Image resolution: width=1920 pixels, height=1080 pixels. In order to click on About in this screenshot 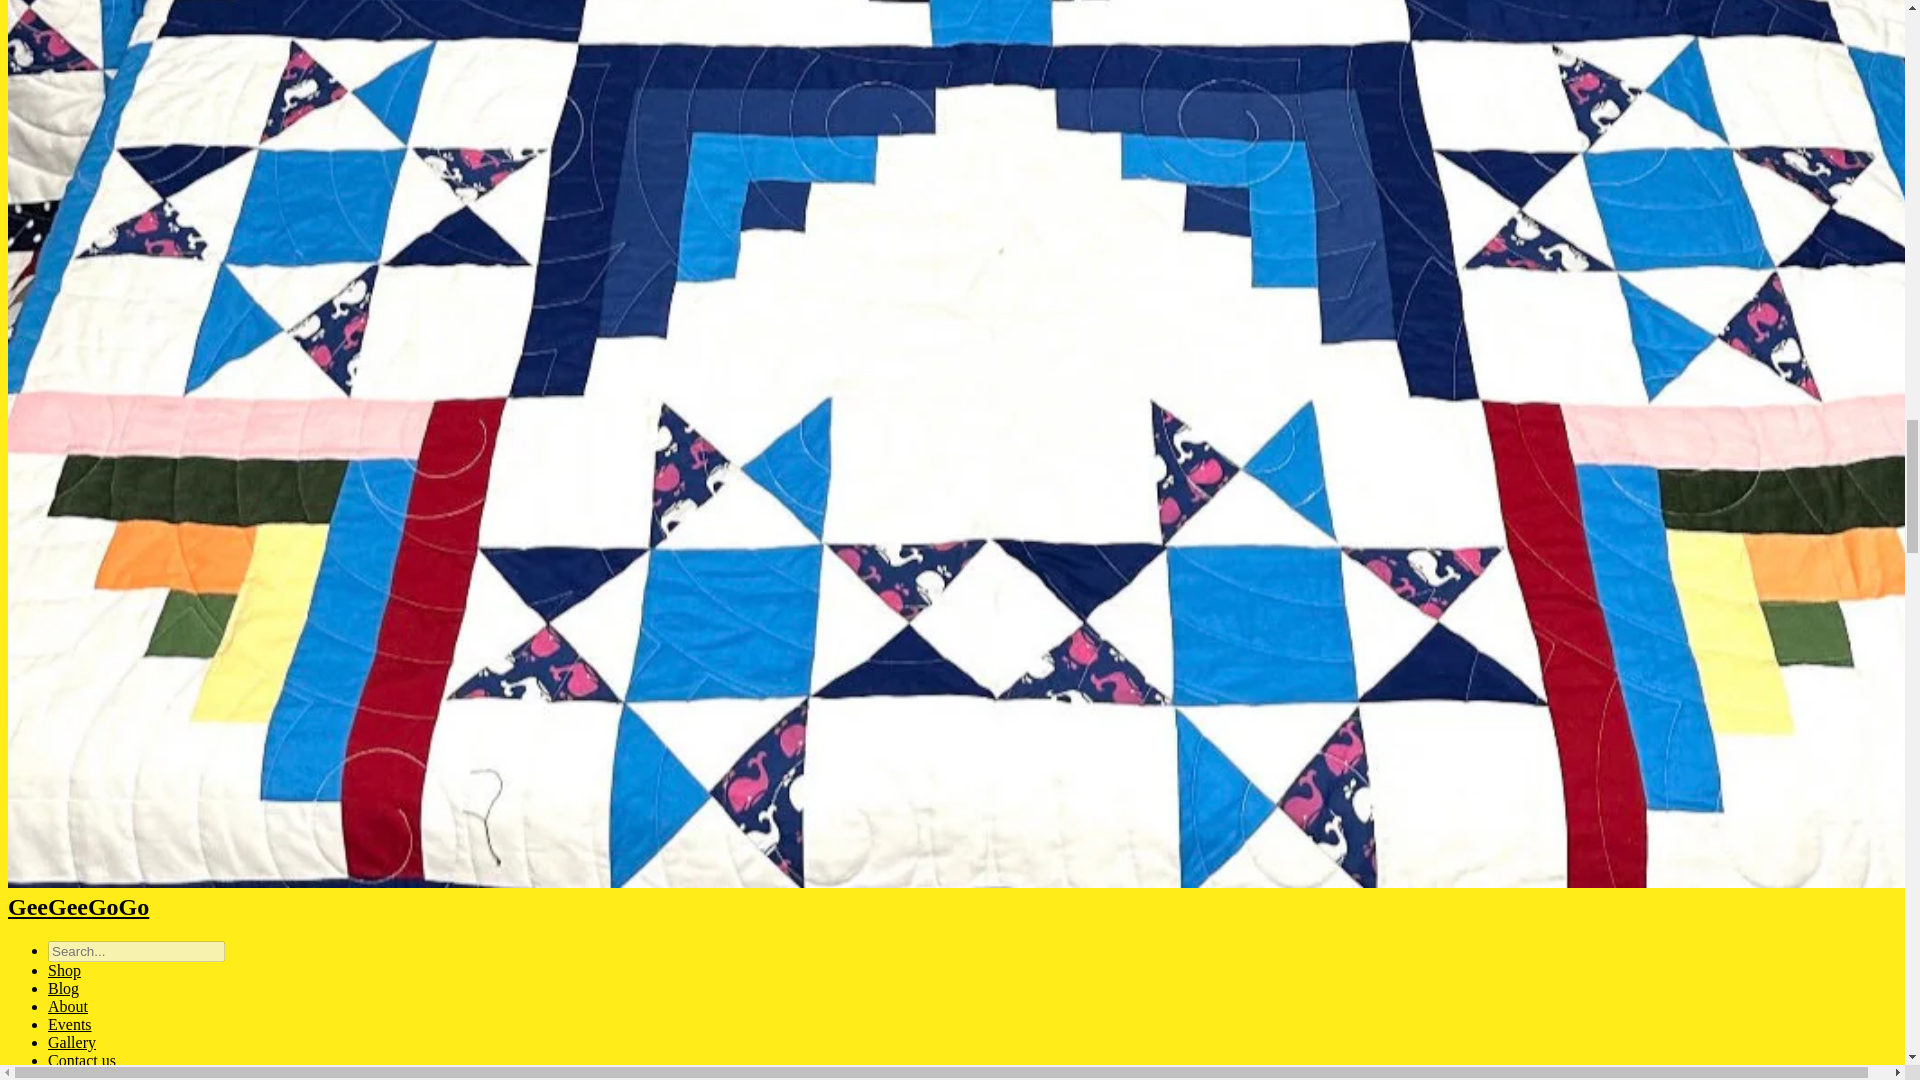, I will do `click(68, 1006)`.